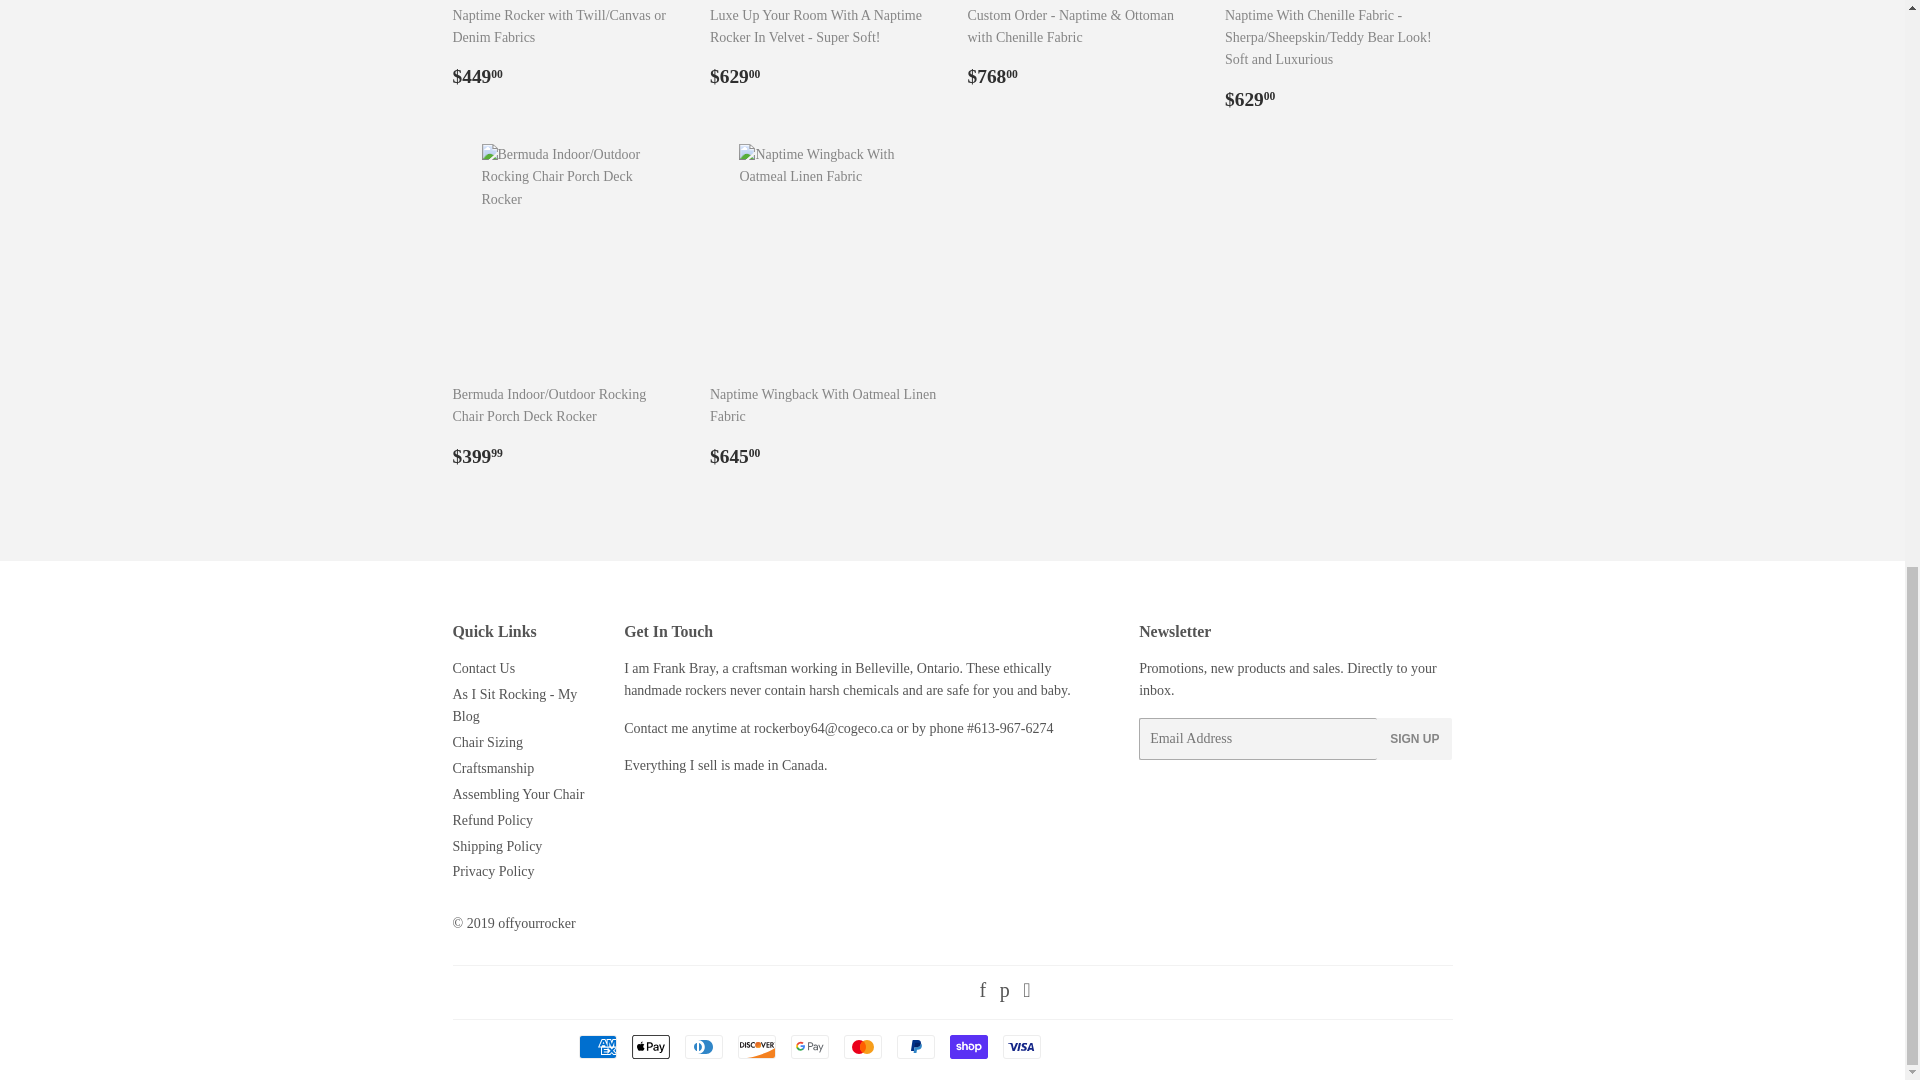 The height and width of the screenshot is (1080, 1920). Describe the element at coordinates (596, 1046) in the screenshot. I see `American Express` at that location.